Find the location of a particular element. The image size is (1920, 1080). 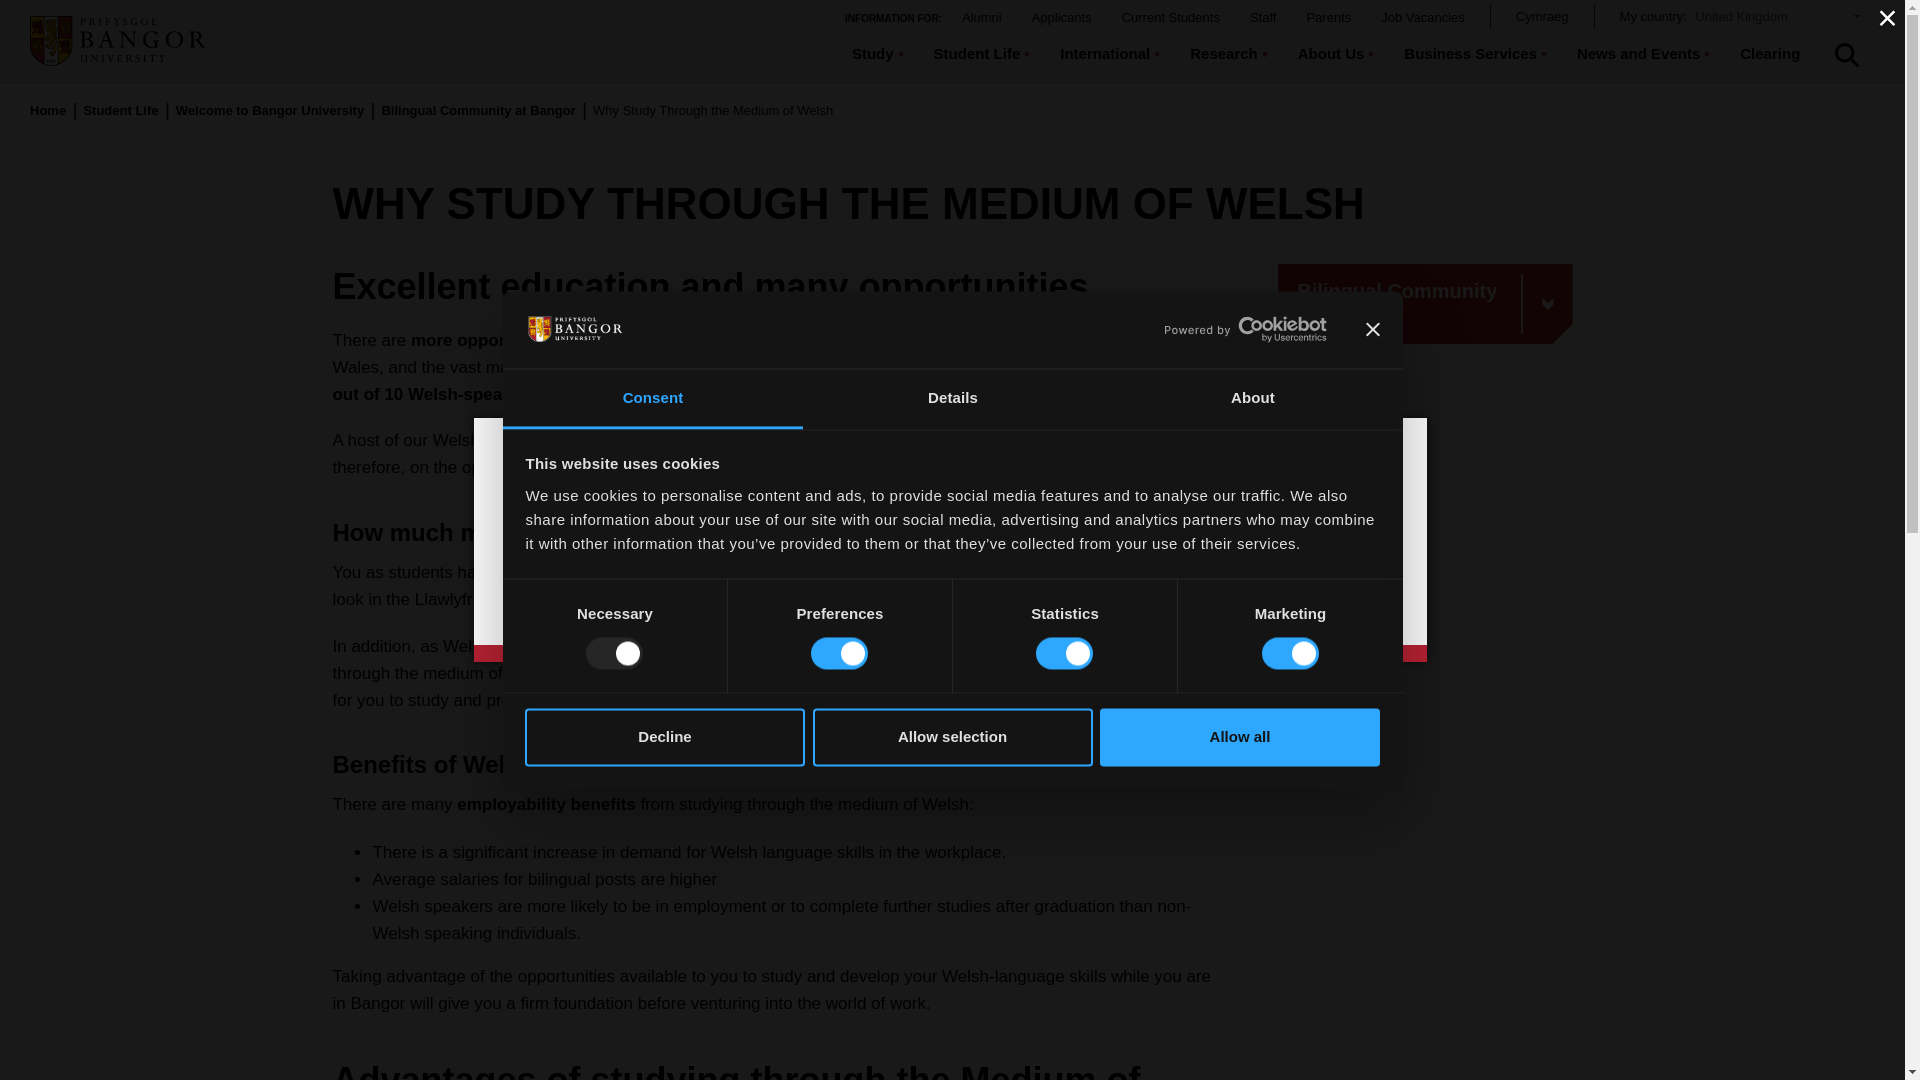

Consent is located at coordinates (652, 398).